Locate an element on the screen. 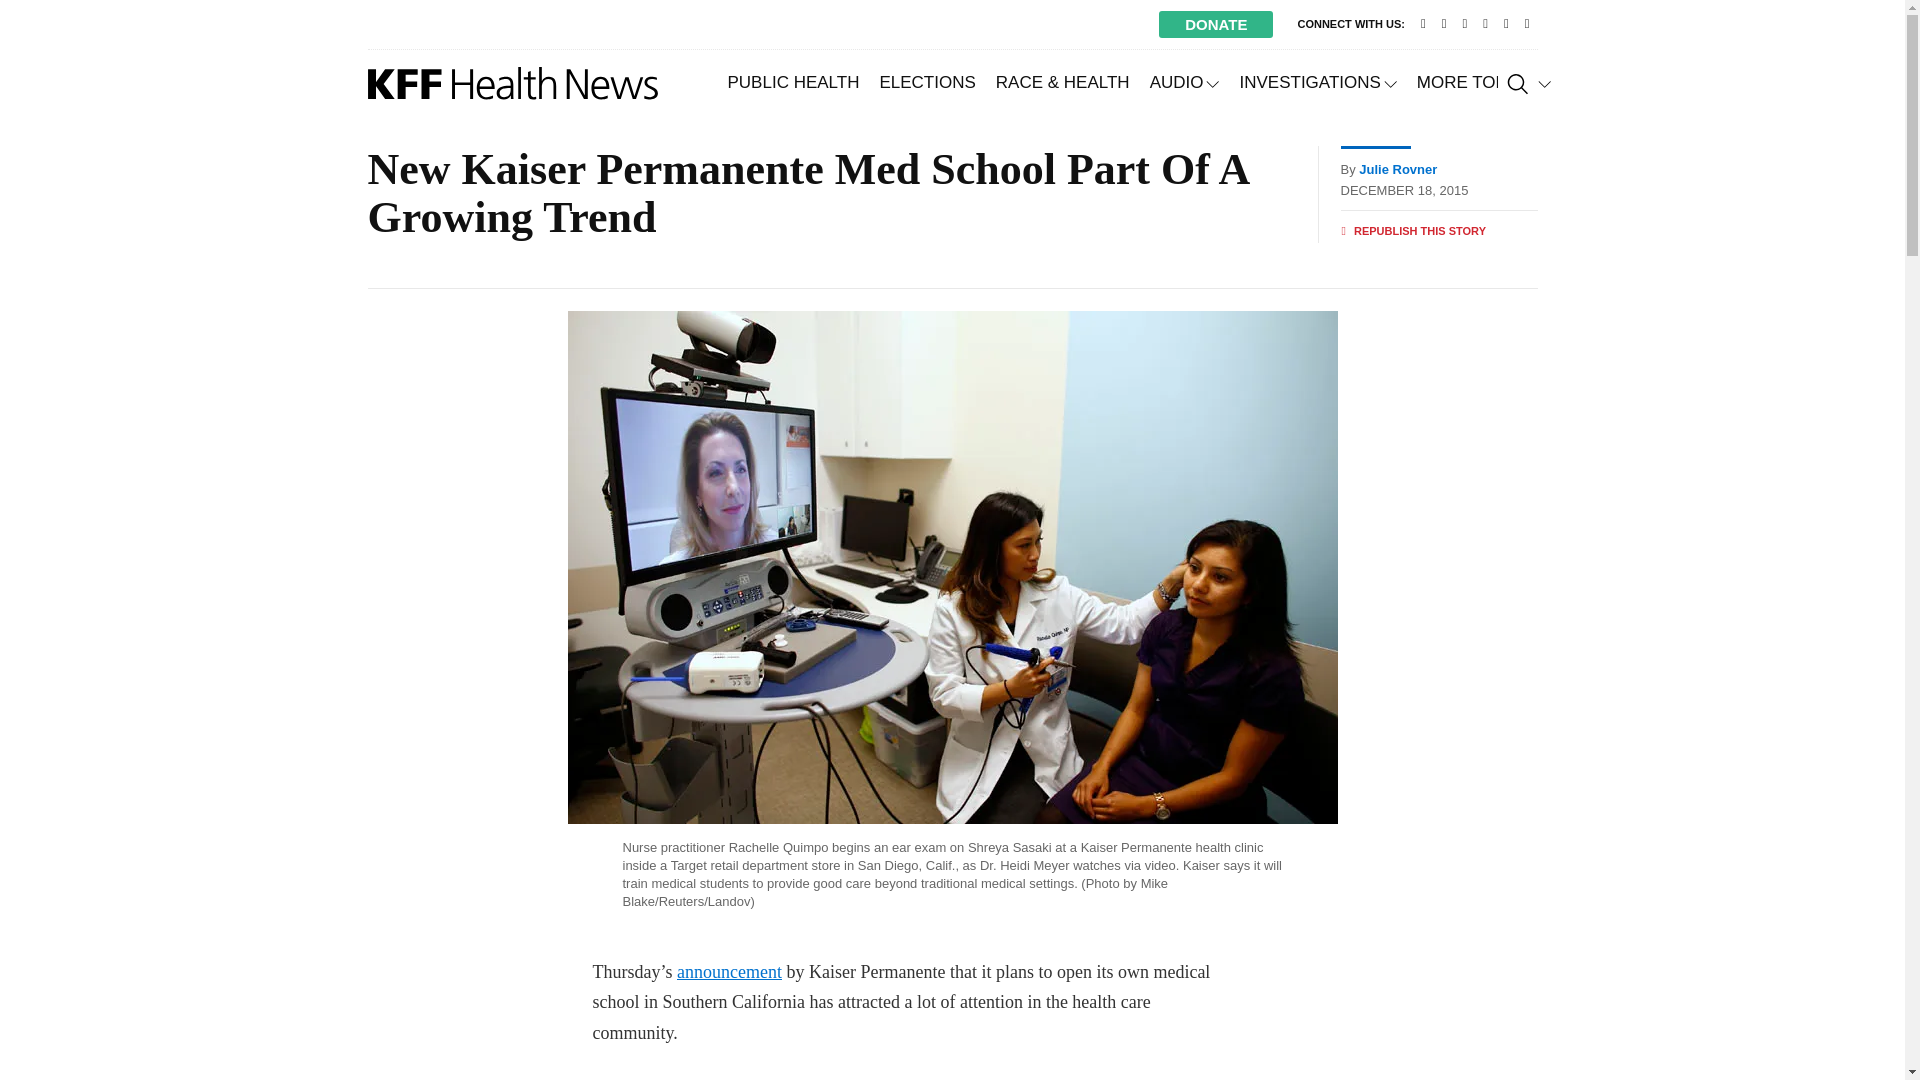 The width and height of the screenshot is (1920, 1080). KFF Health News is located at coordinates (513, 83).